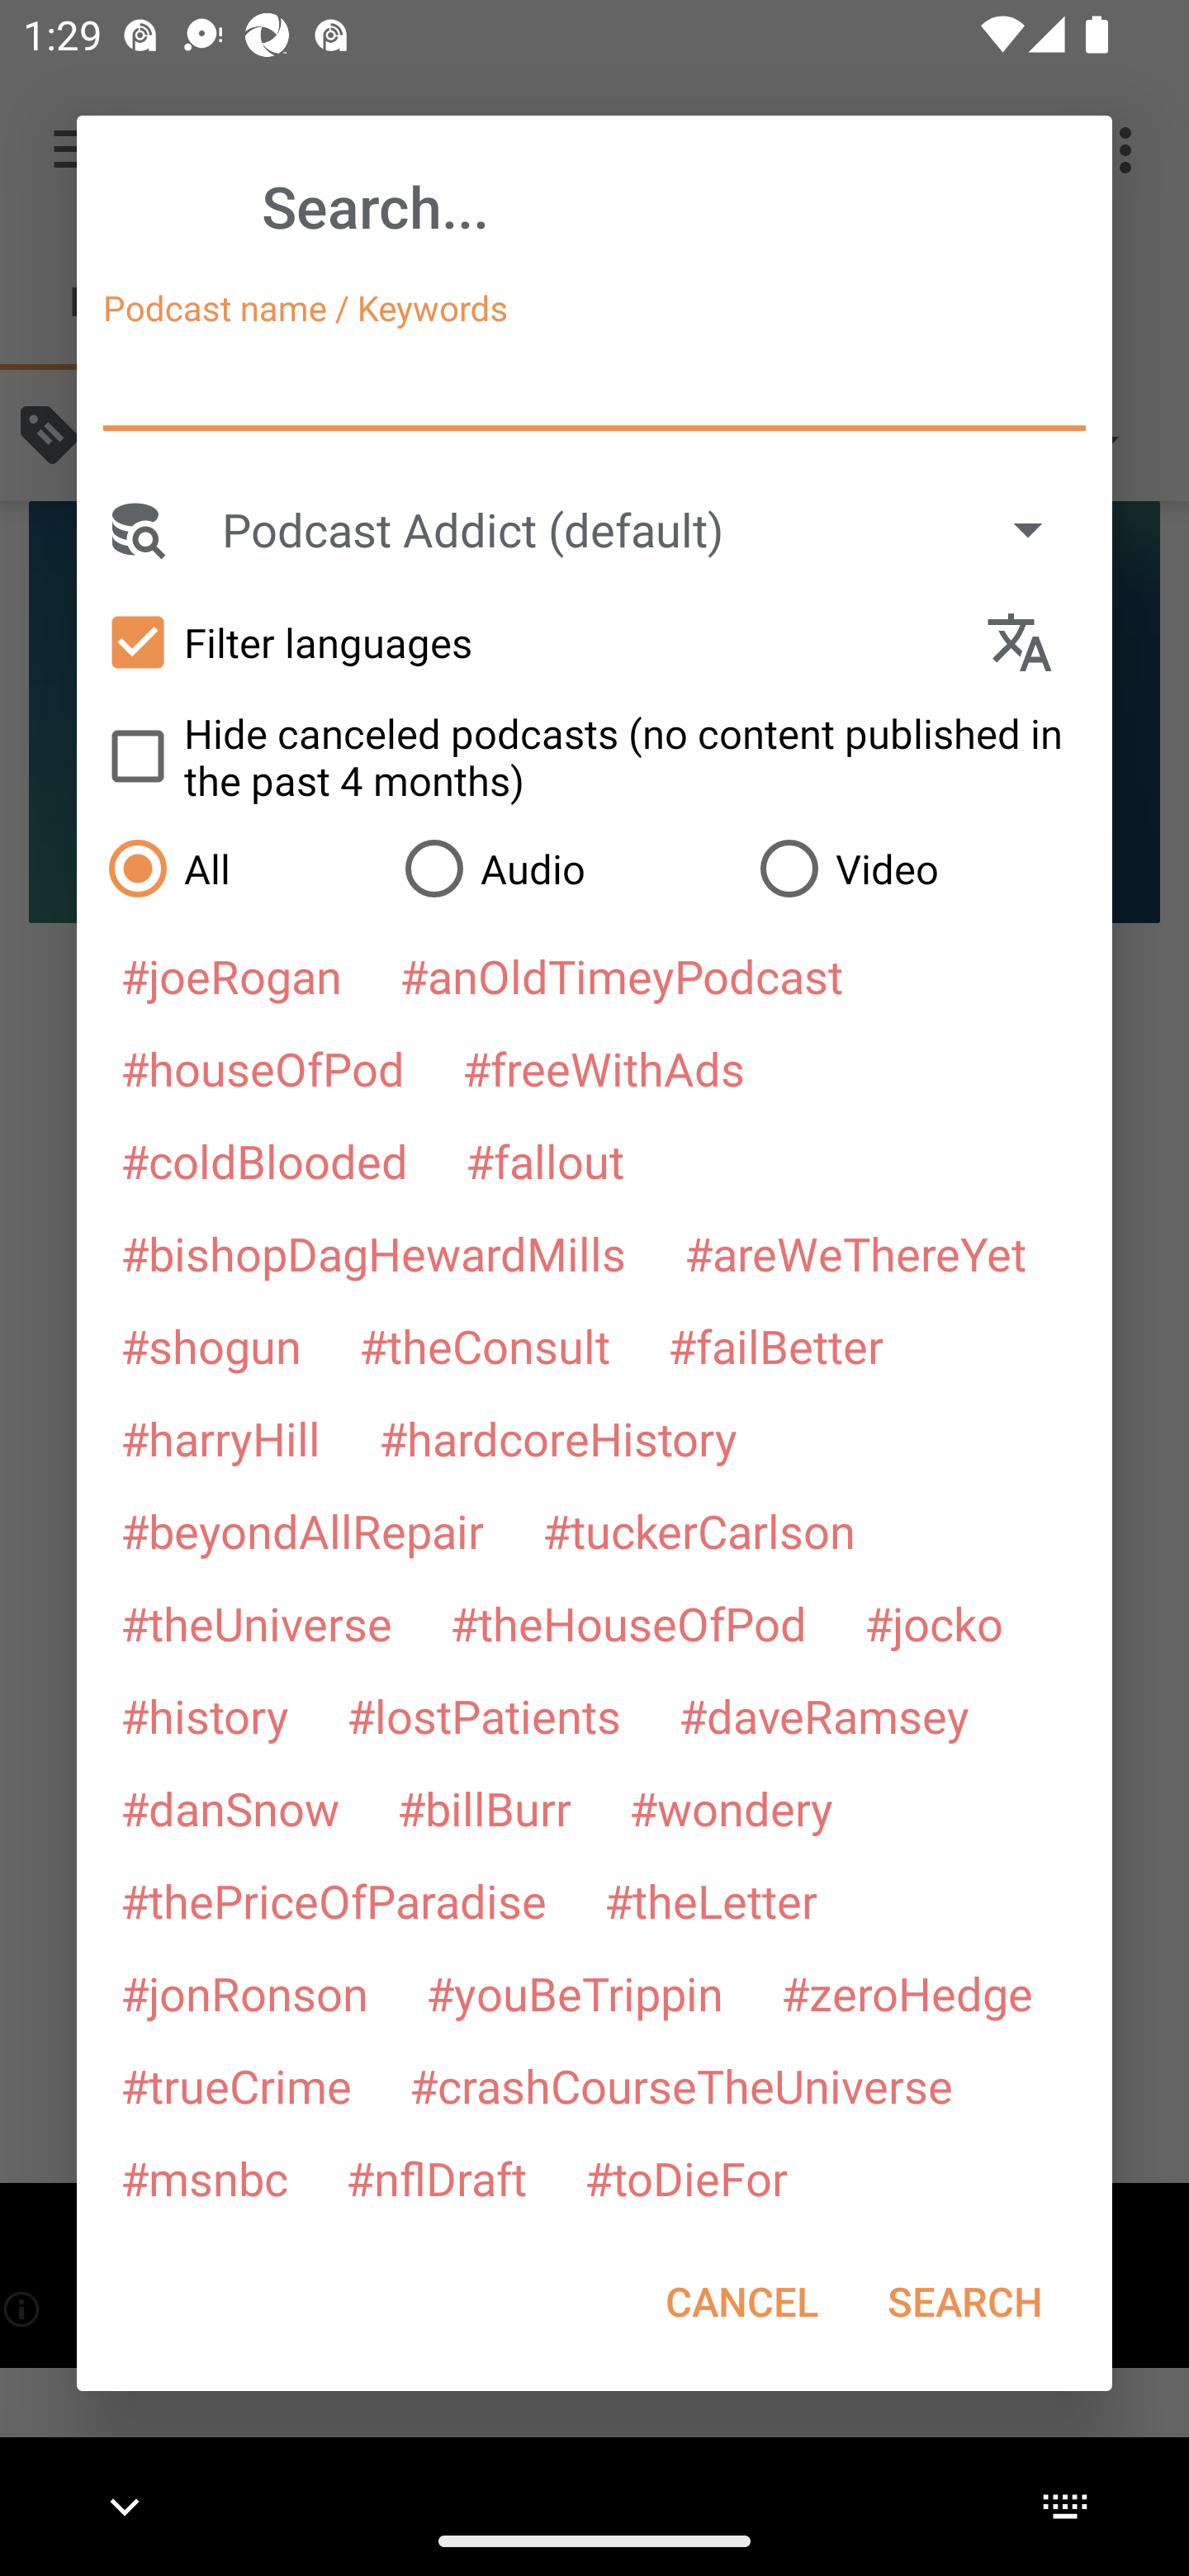 This screenshot has width=1189, height=2576. I want to click on #beyondAllRepair, so click(302, 1529).